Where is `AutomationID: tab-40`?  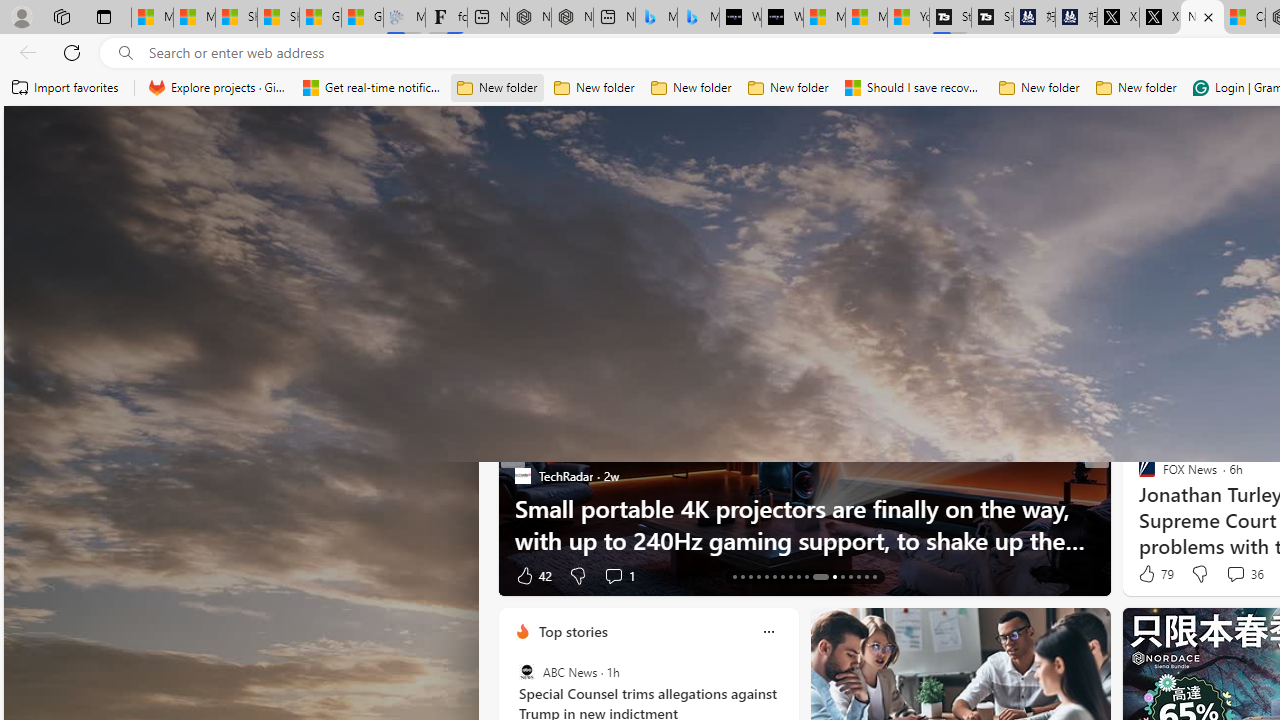
AutomationID: tab-40 is located at coordinates (874, 576).